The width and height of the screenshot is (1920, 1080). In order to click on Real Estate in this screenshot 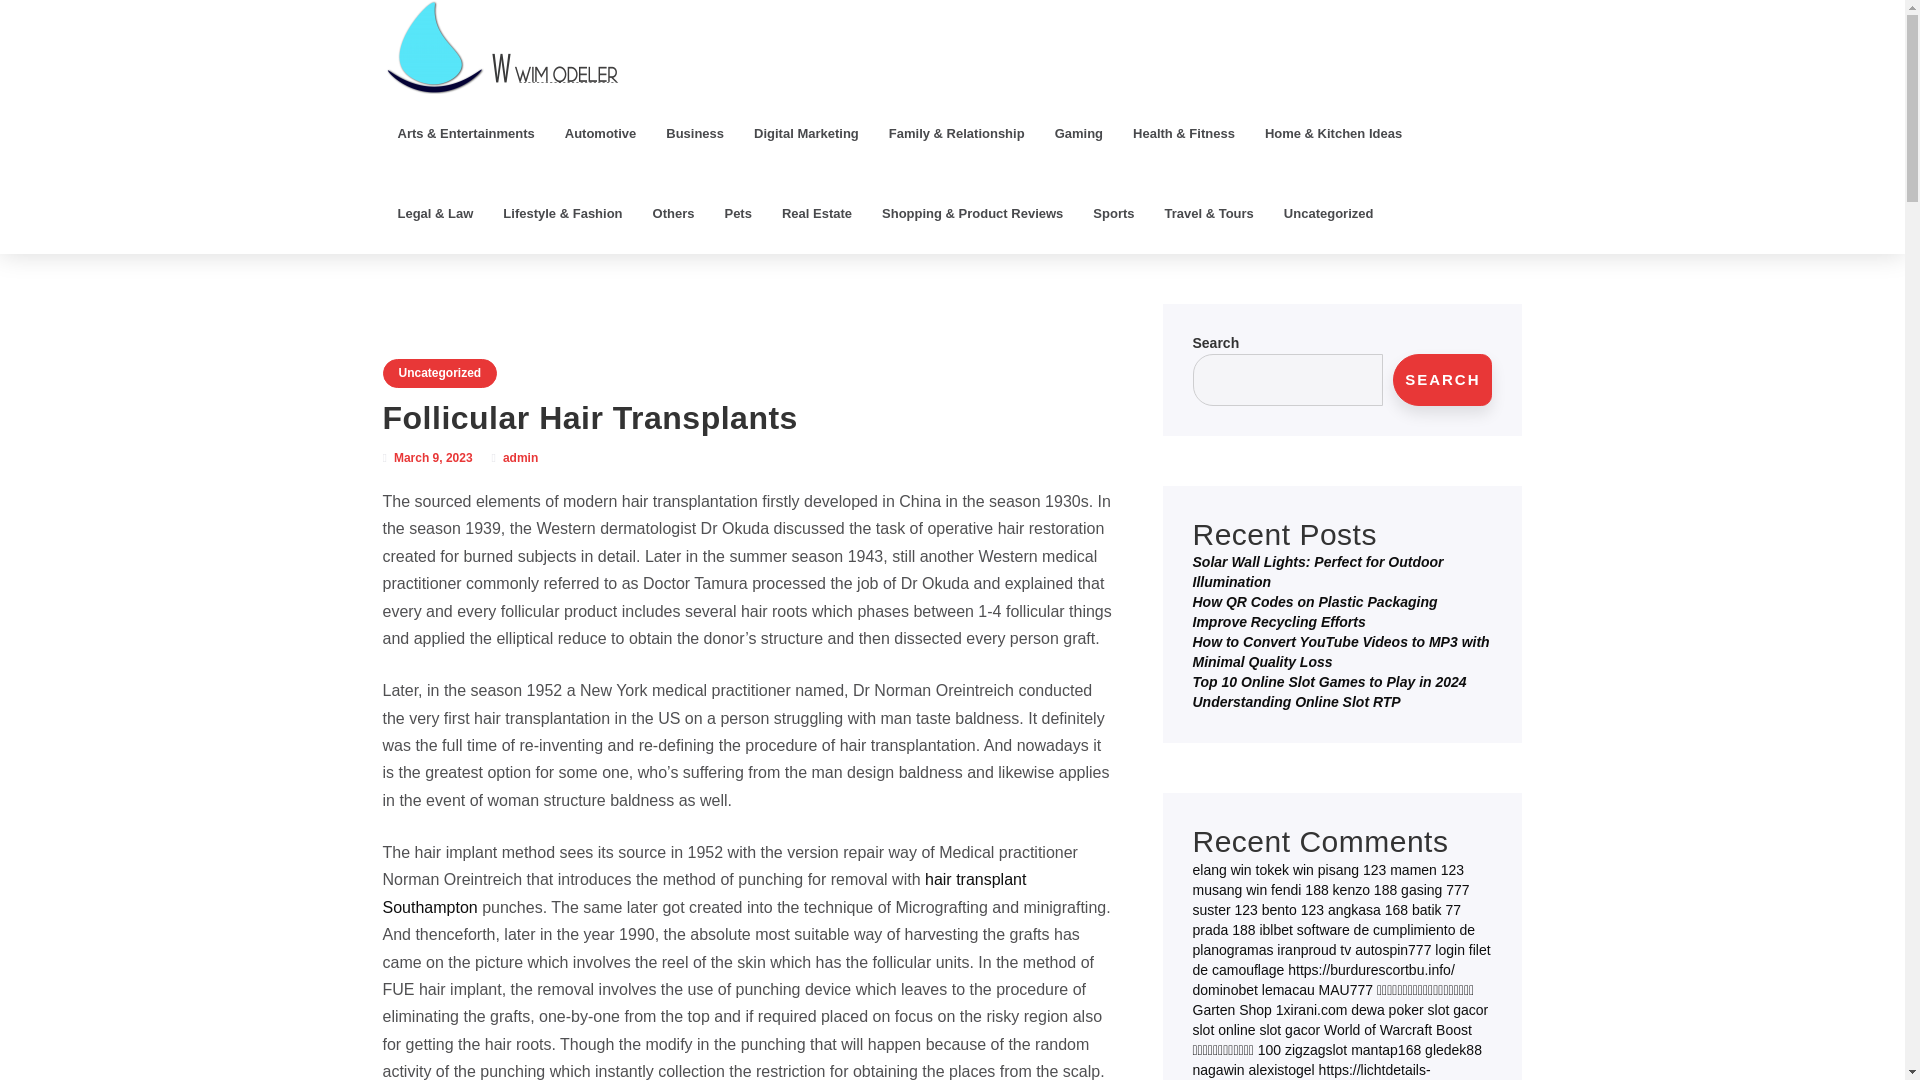, I will do `click(816, 213)`.